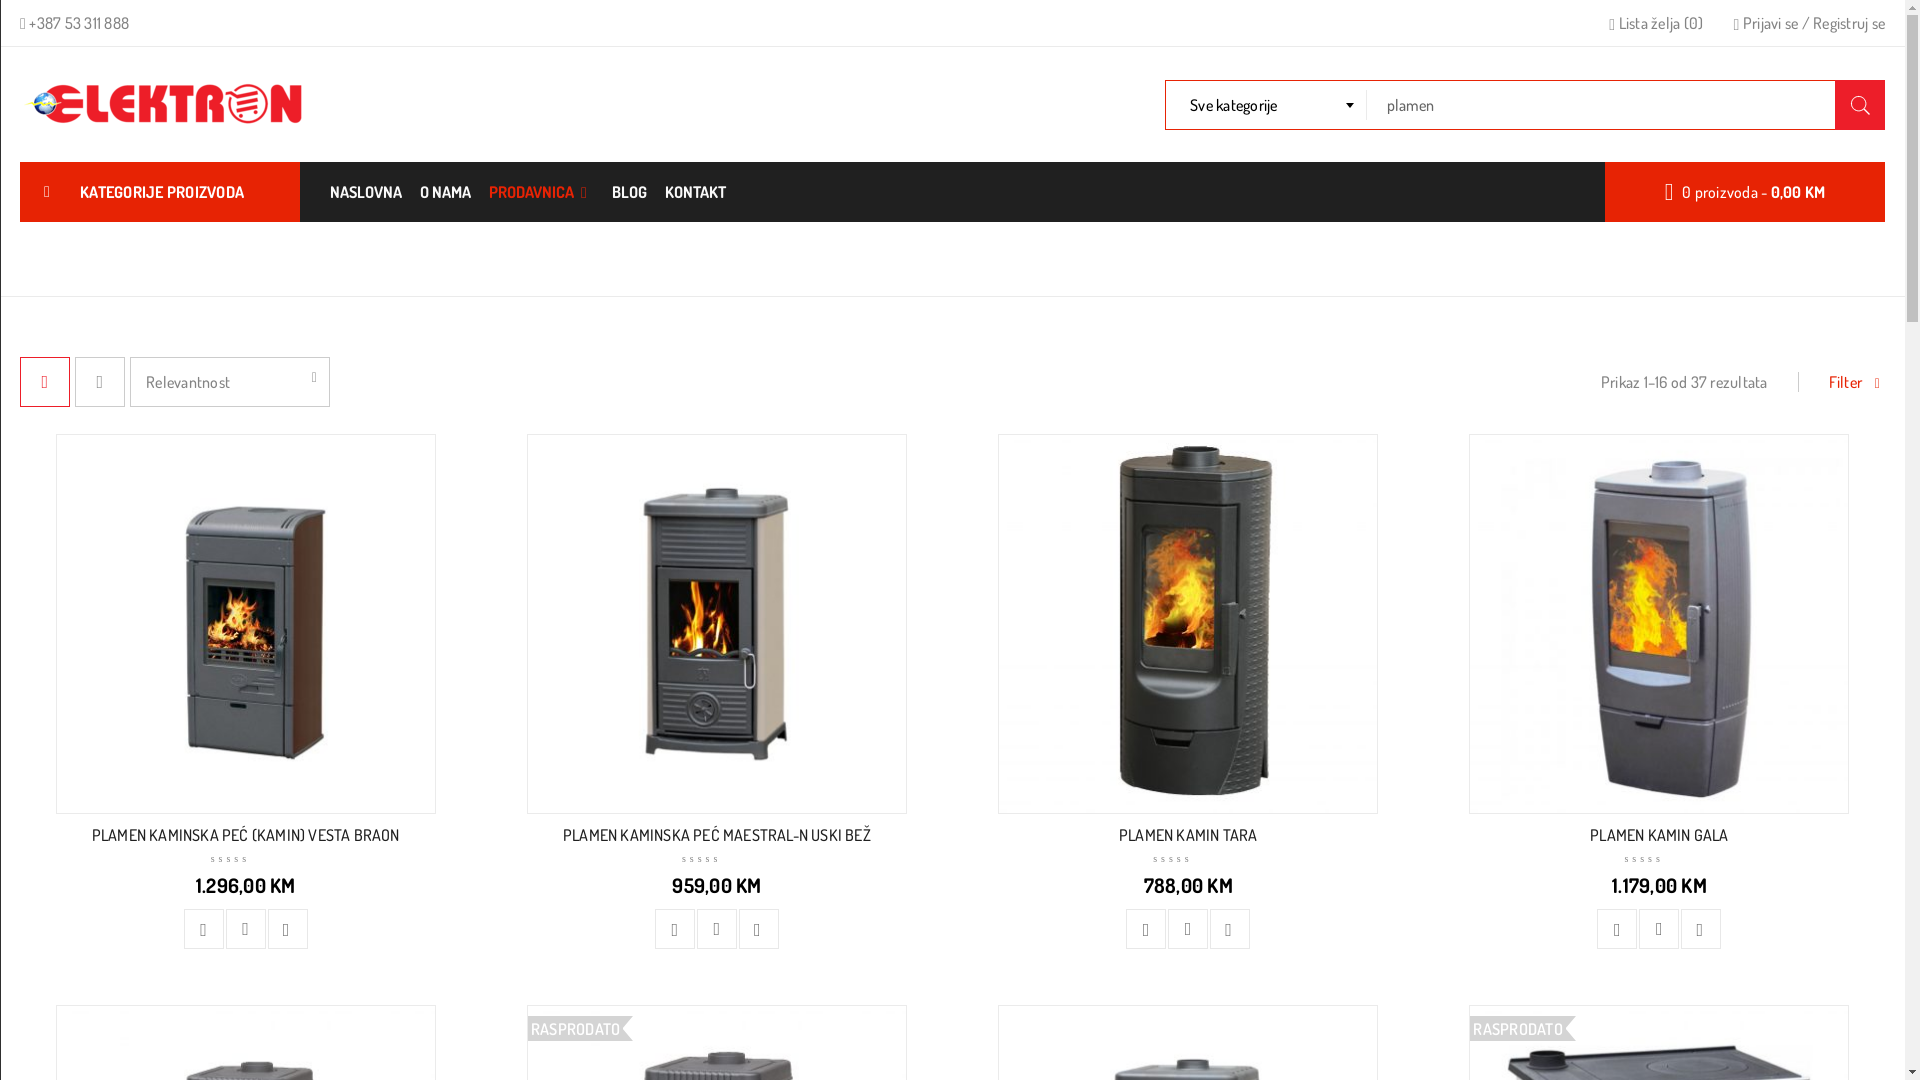 The height and width of the screenshot is (1080, 1920). What do you see at coordinates (1188, 835) in the screenshot?
I see `PLAMEN KAMIN TARA` at bounding box center [1188, 835].